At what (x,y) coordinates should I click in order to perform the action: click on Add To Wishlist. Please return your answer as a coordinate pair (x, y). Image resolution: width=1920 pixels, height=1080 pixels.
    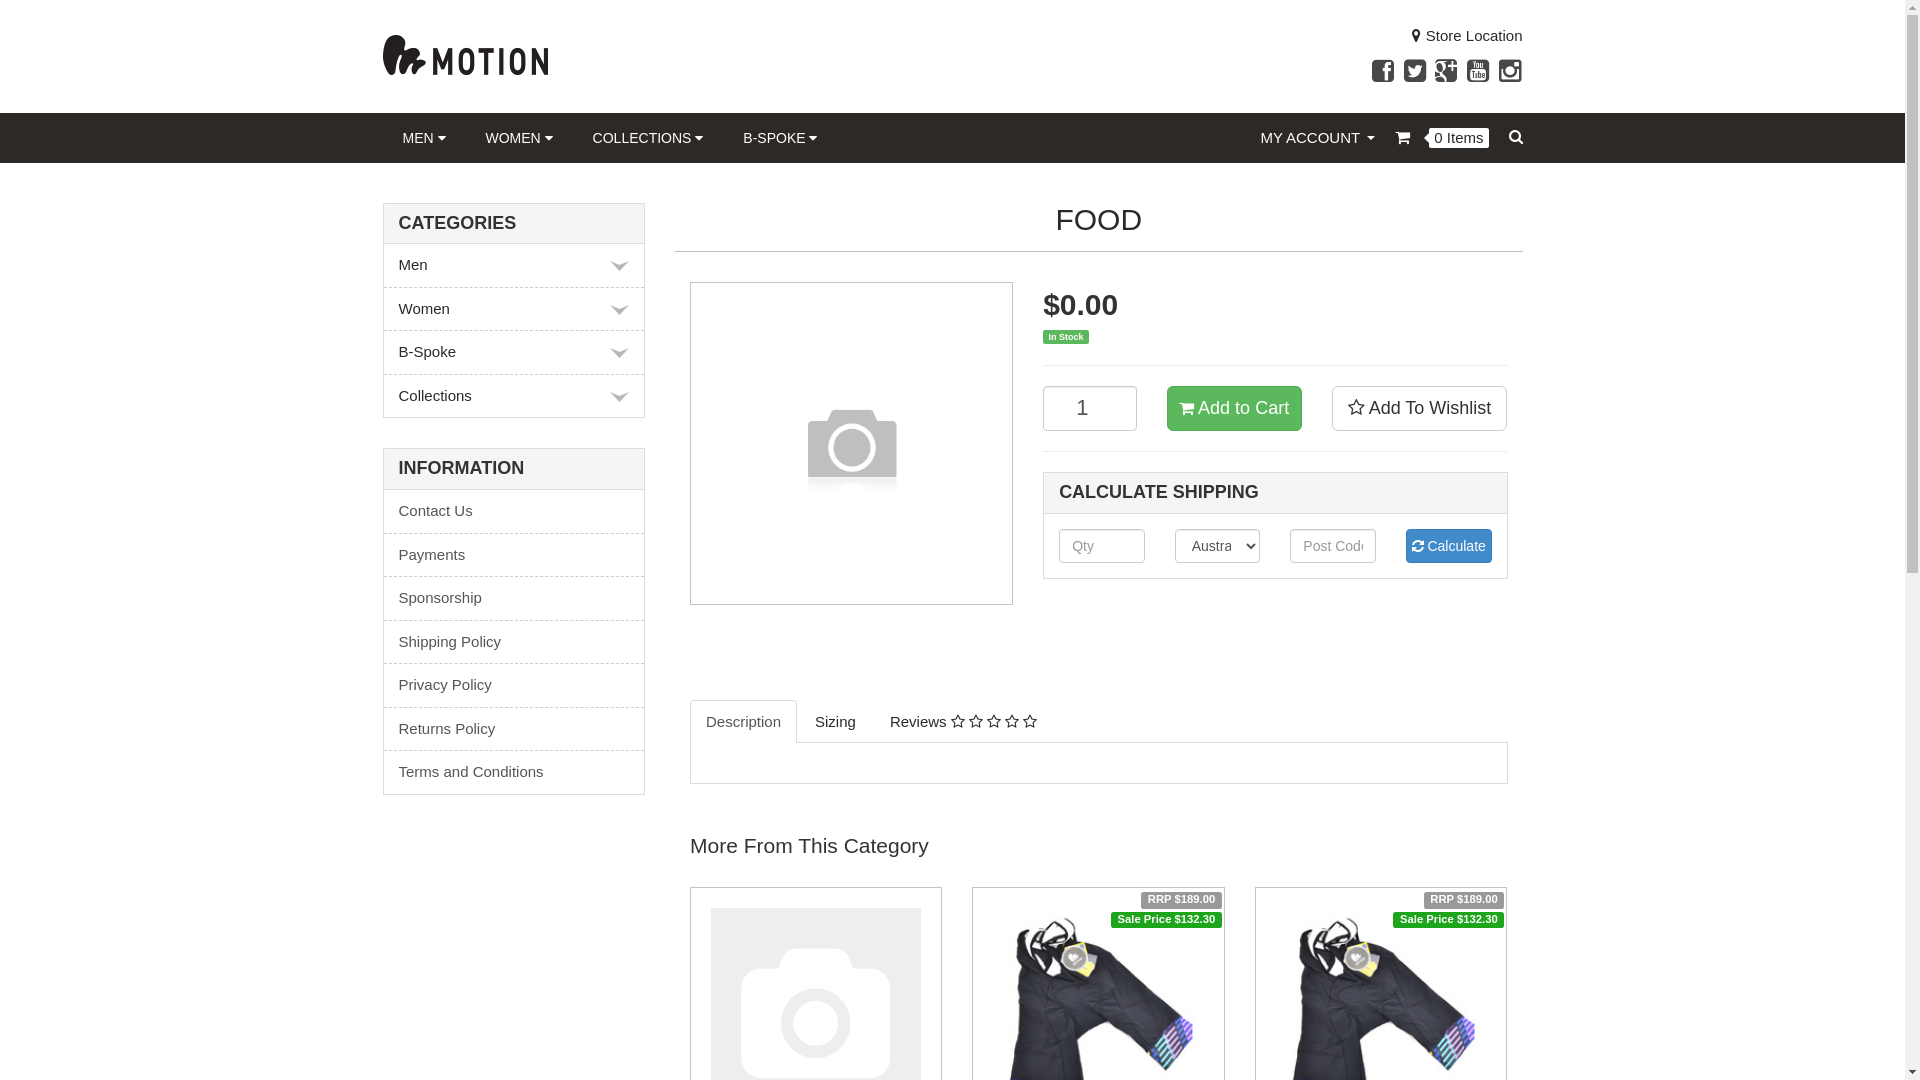
    Looking at the image, I should click on (1420, 409).